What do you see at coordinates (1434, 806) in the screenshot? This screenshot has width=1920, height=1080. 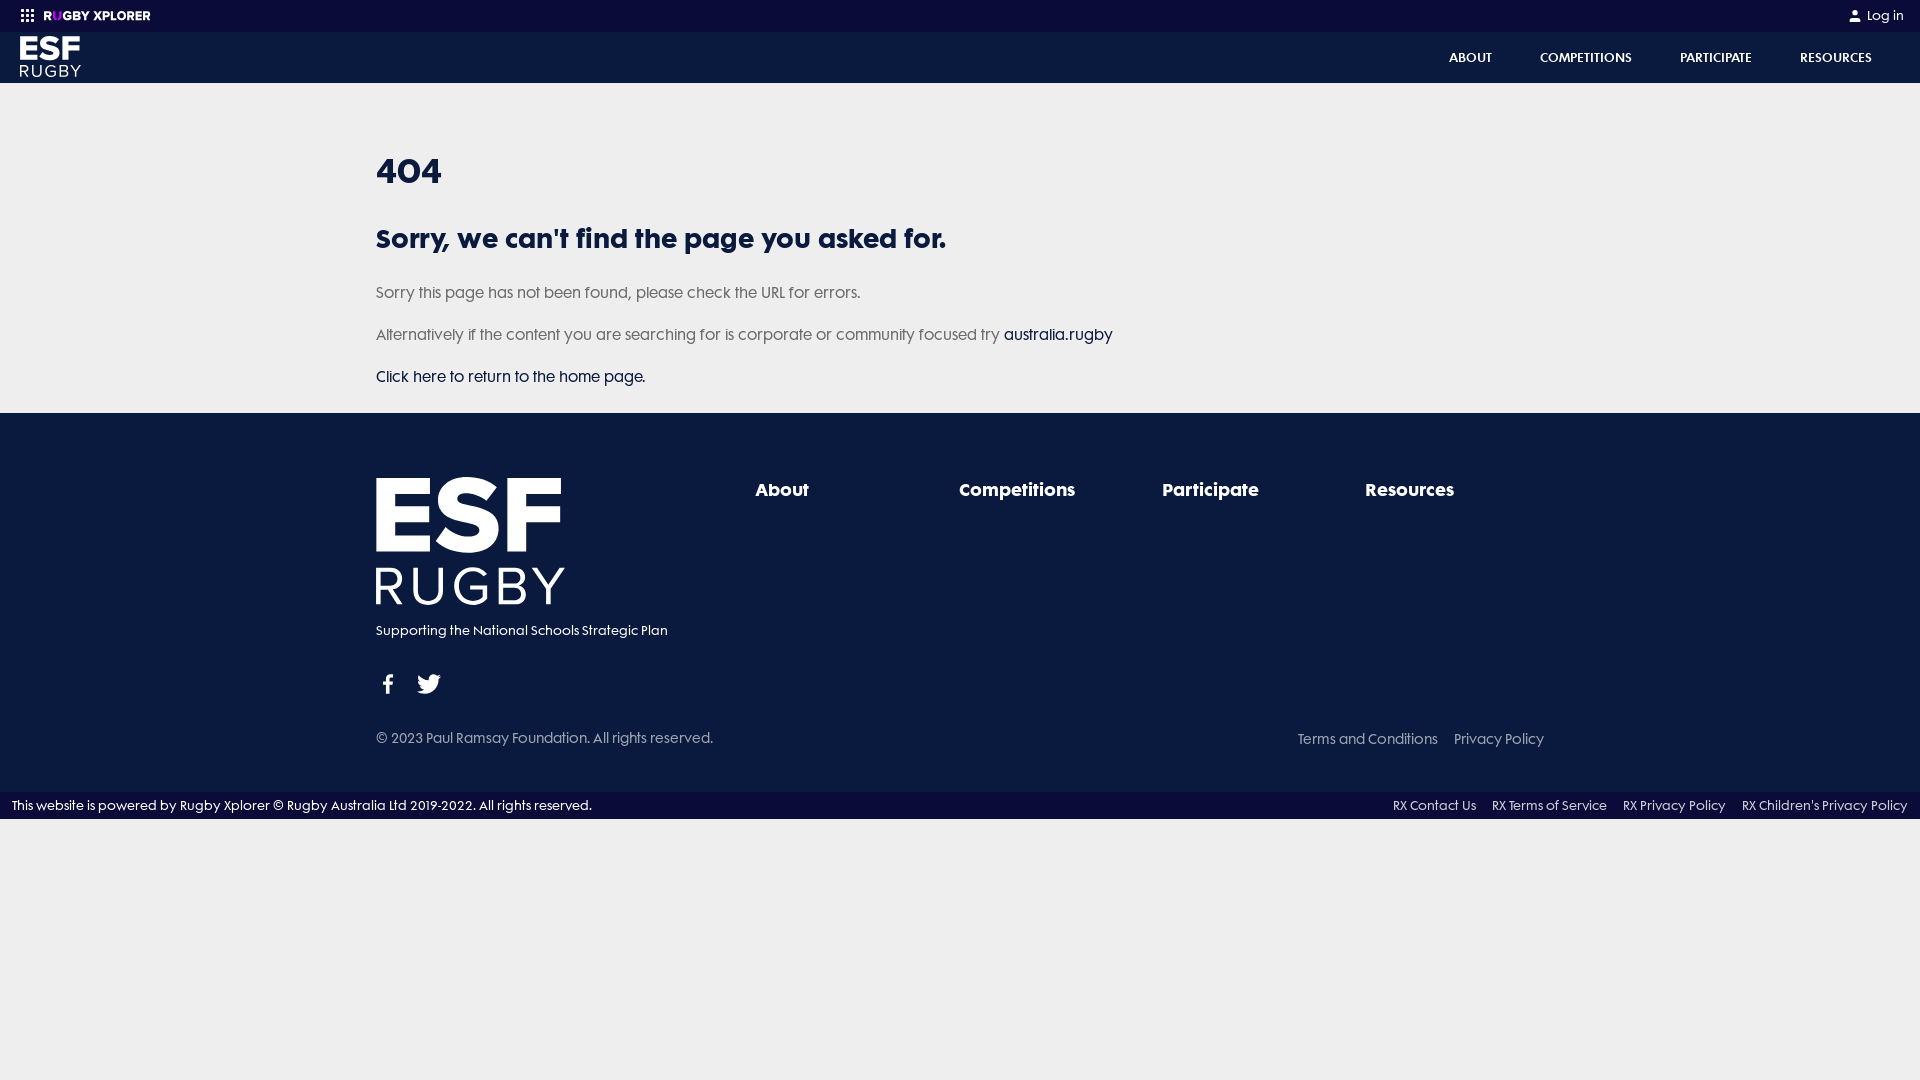 I see `RX Contact Us` at bounding box center [1434, 806].